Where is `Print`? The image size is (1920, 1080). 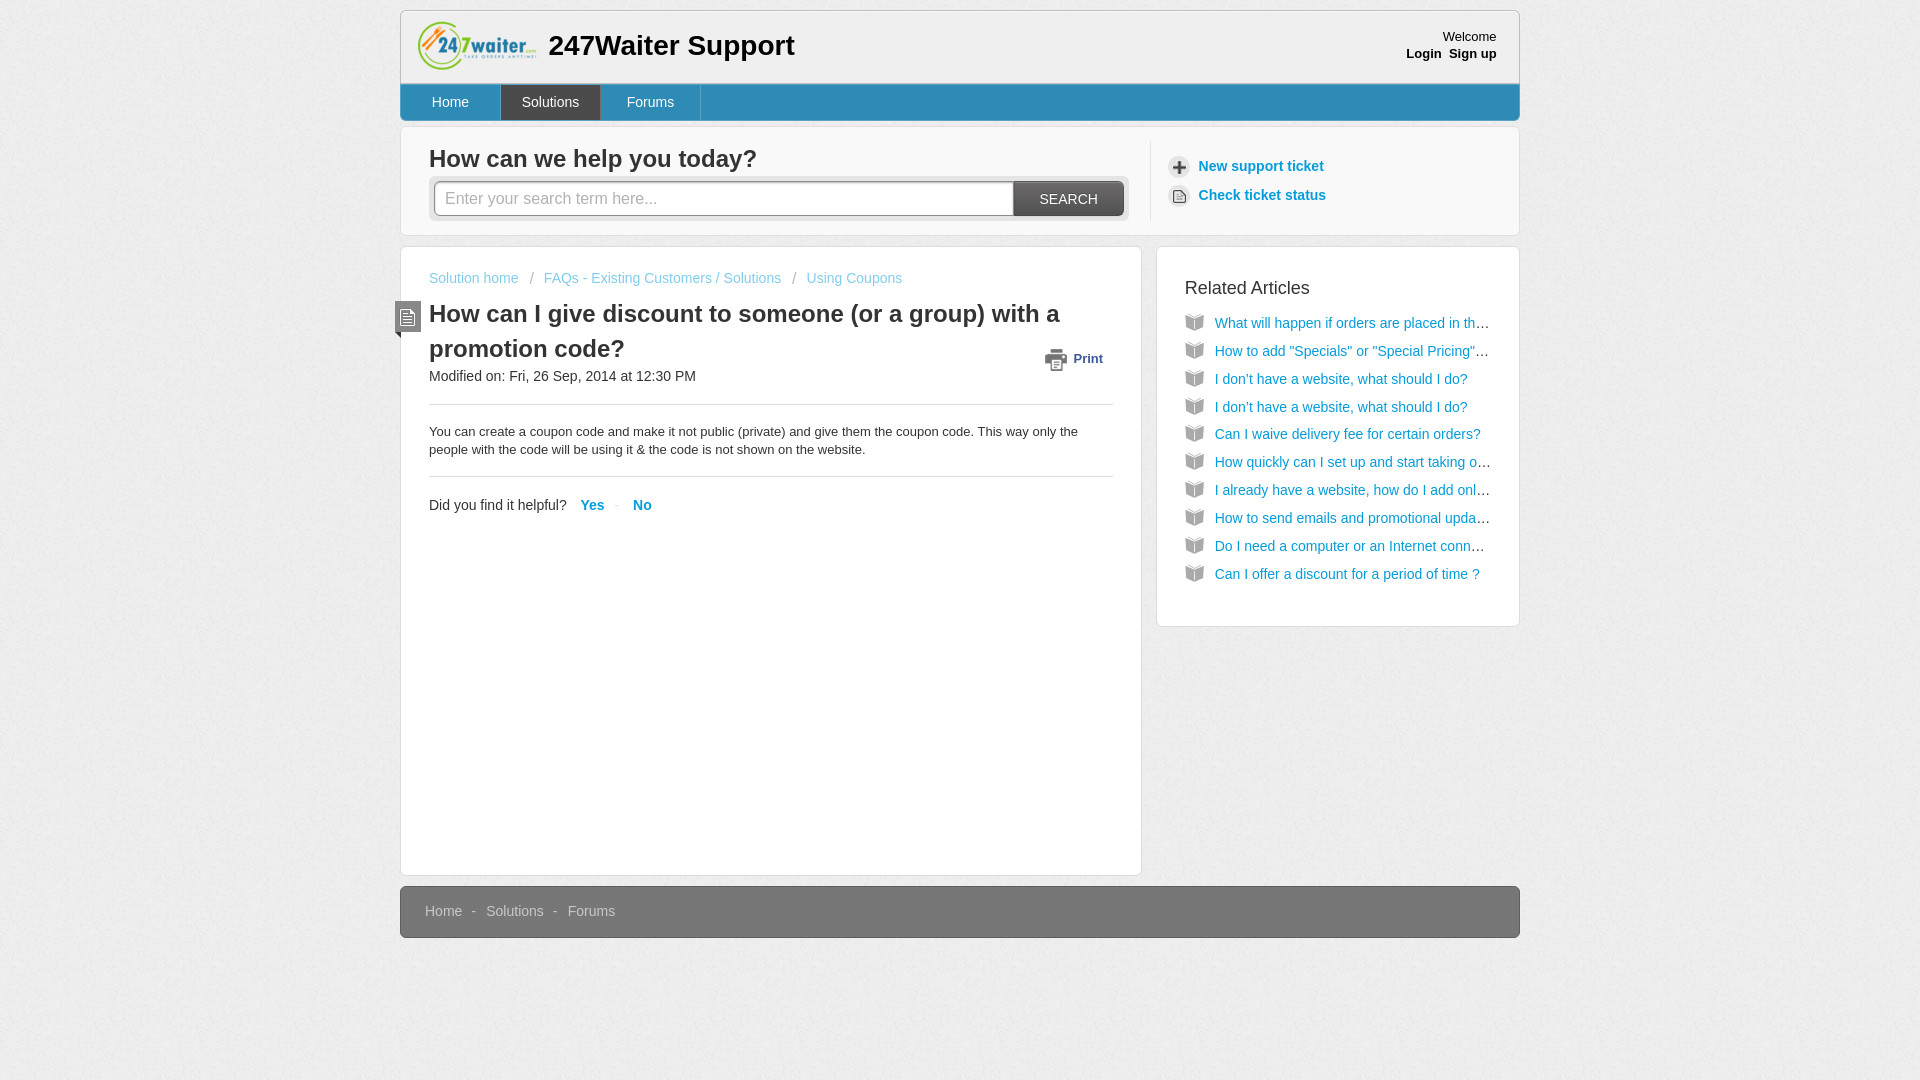 Print is located at coordinates (1078, 358).